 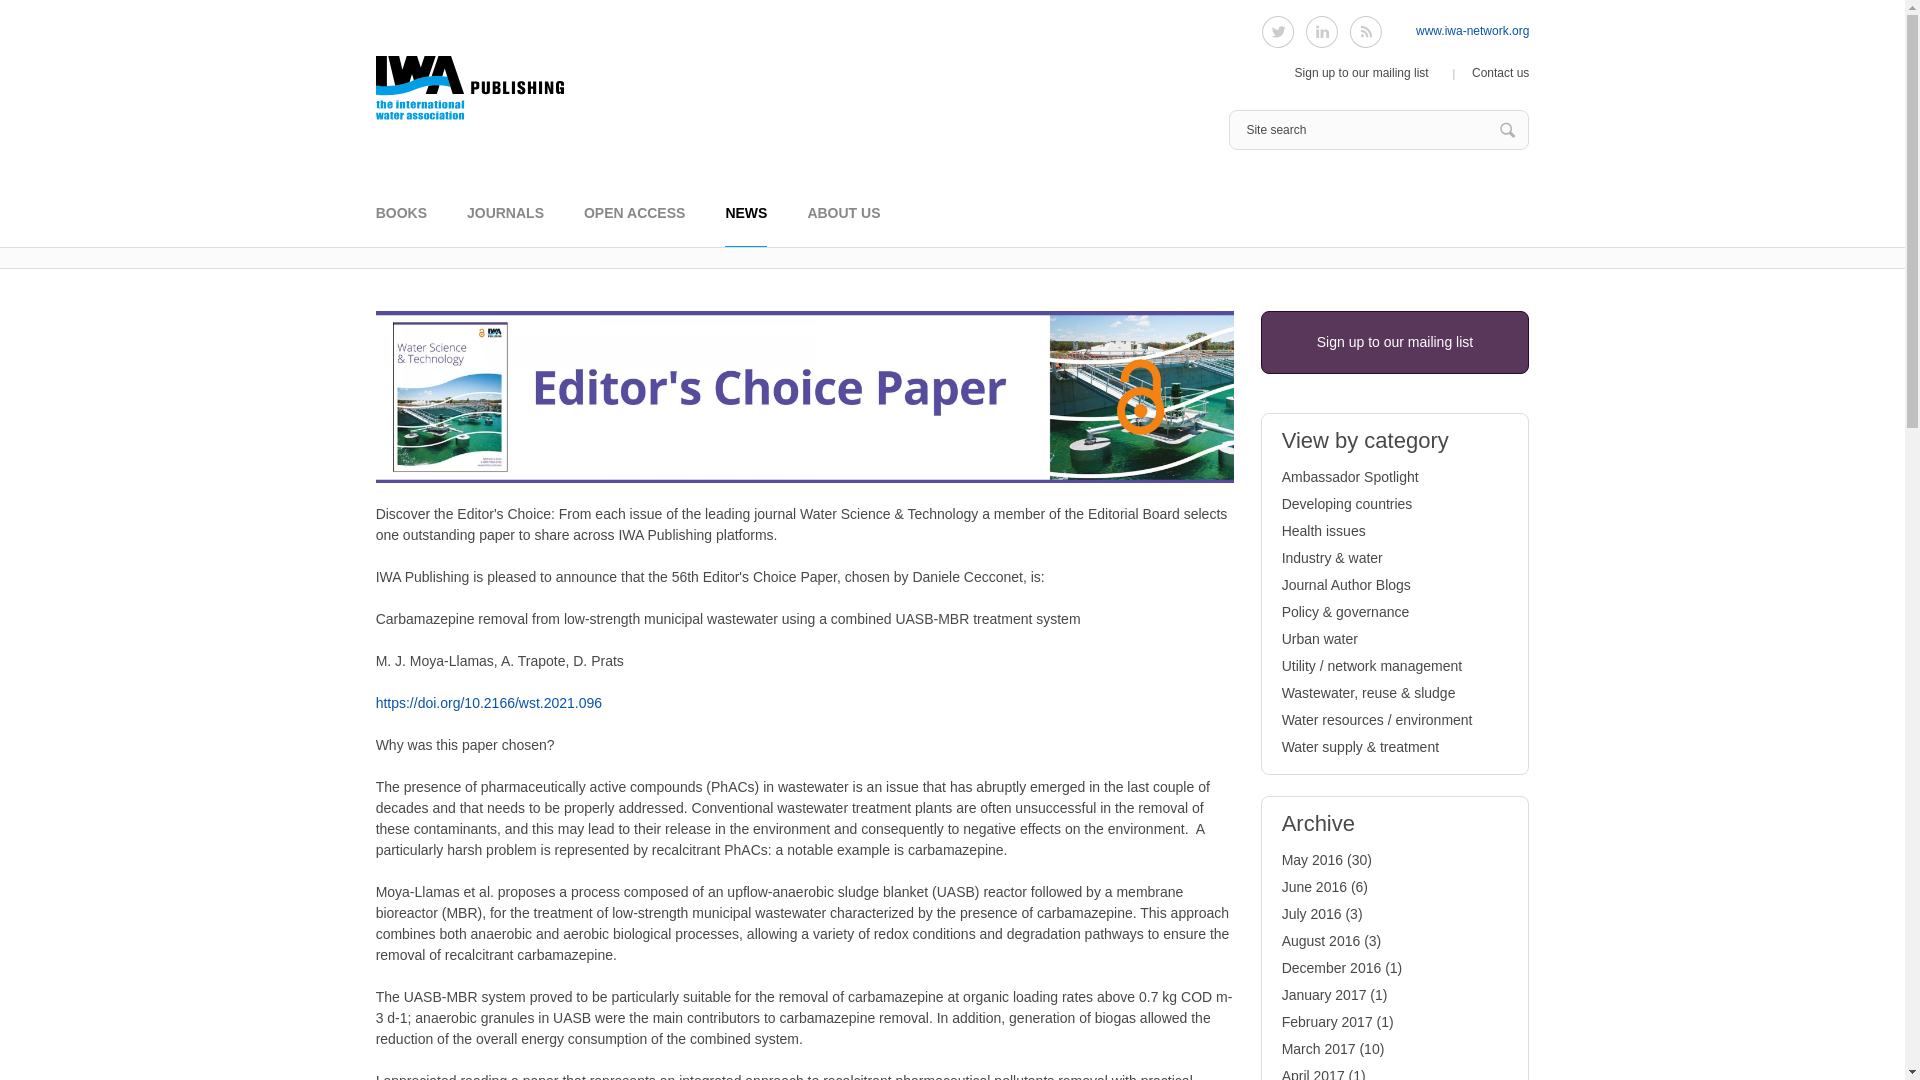 I want to click on Enter the terms you wish to search for., so click(x=1378, y=130).